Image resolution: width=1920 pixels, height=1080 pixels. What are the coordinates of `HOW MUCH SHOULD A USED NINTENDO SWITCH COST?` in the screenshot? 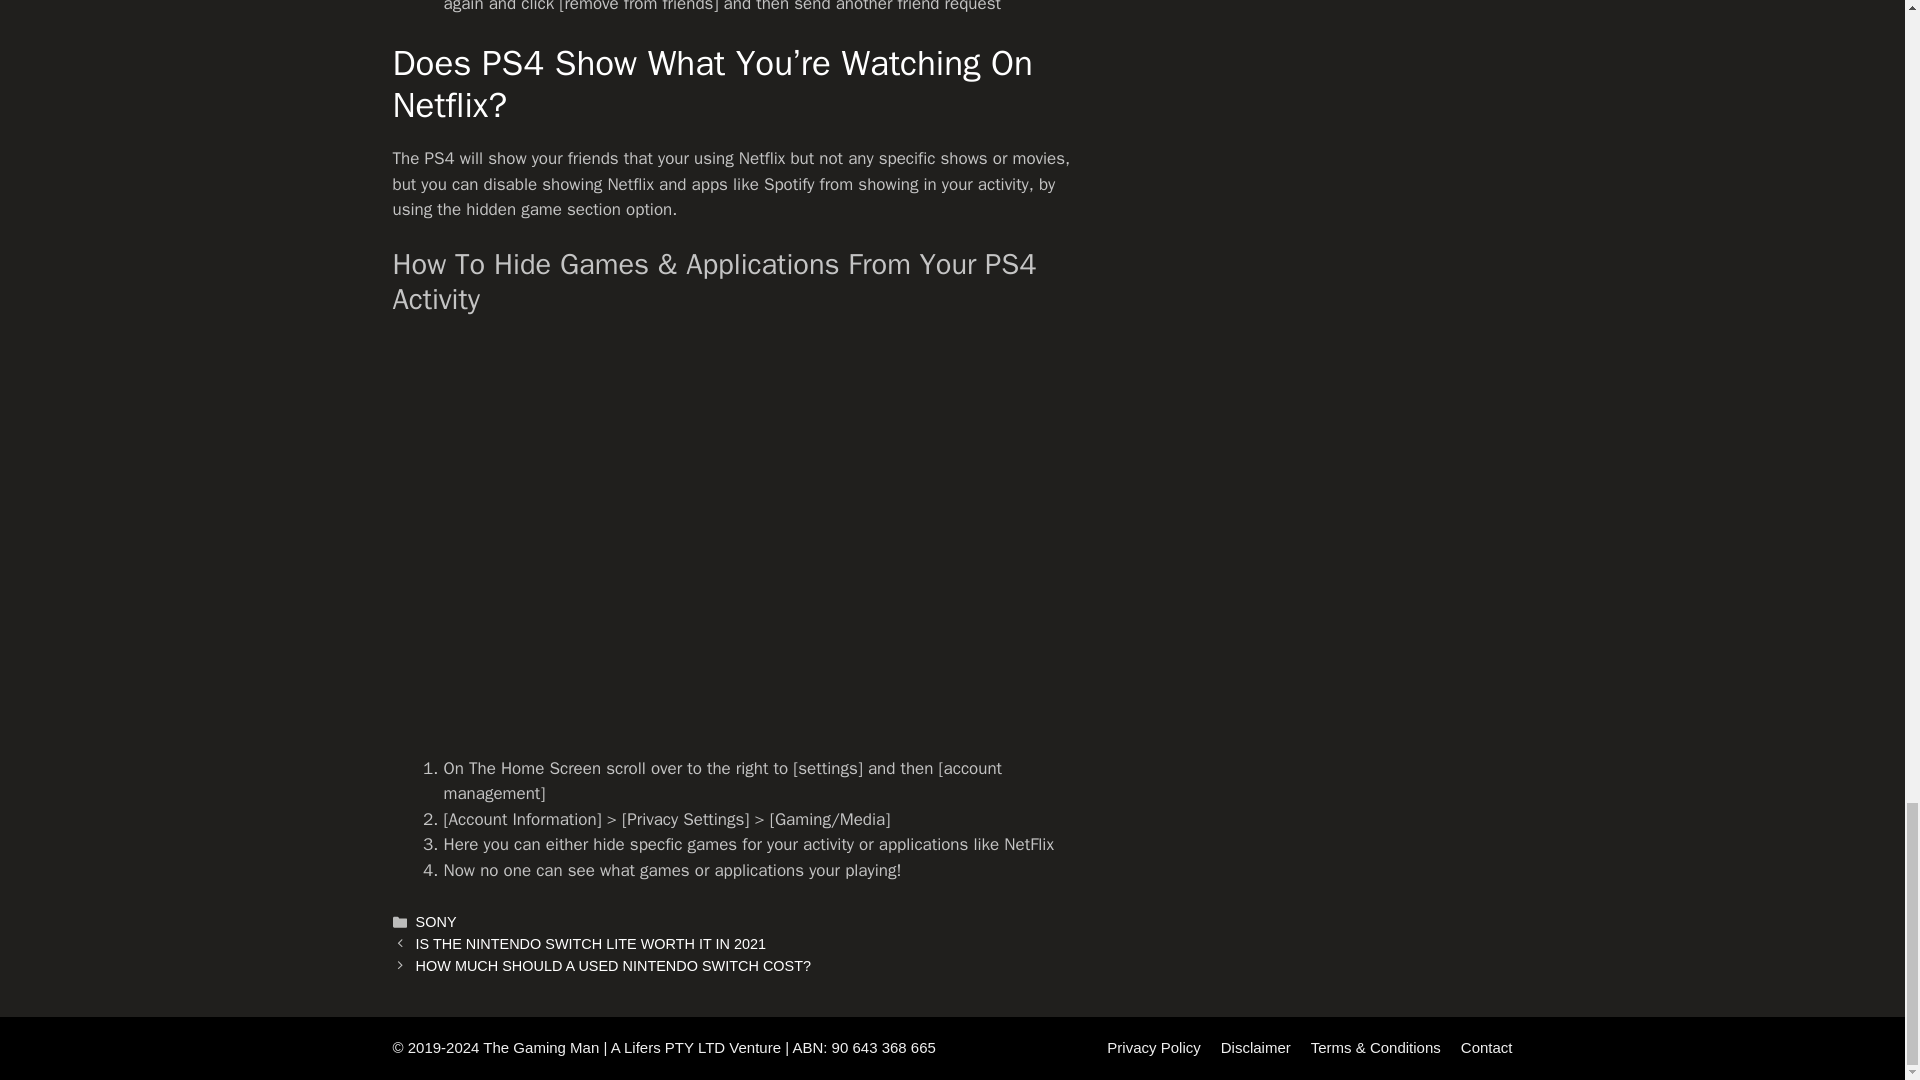 It's located at (613, 966).